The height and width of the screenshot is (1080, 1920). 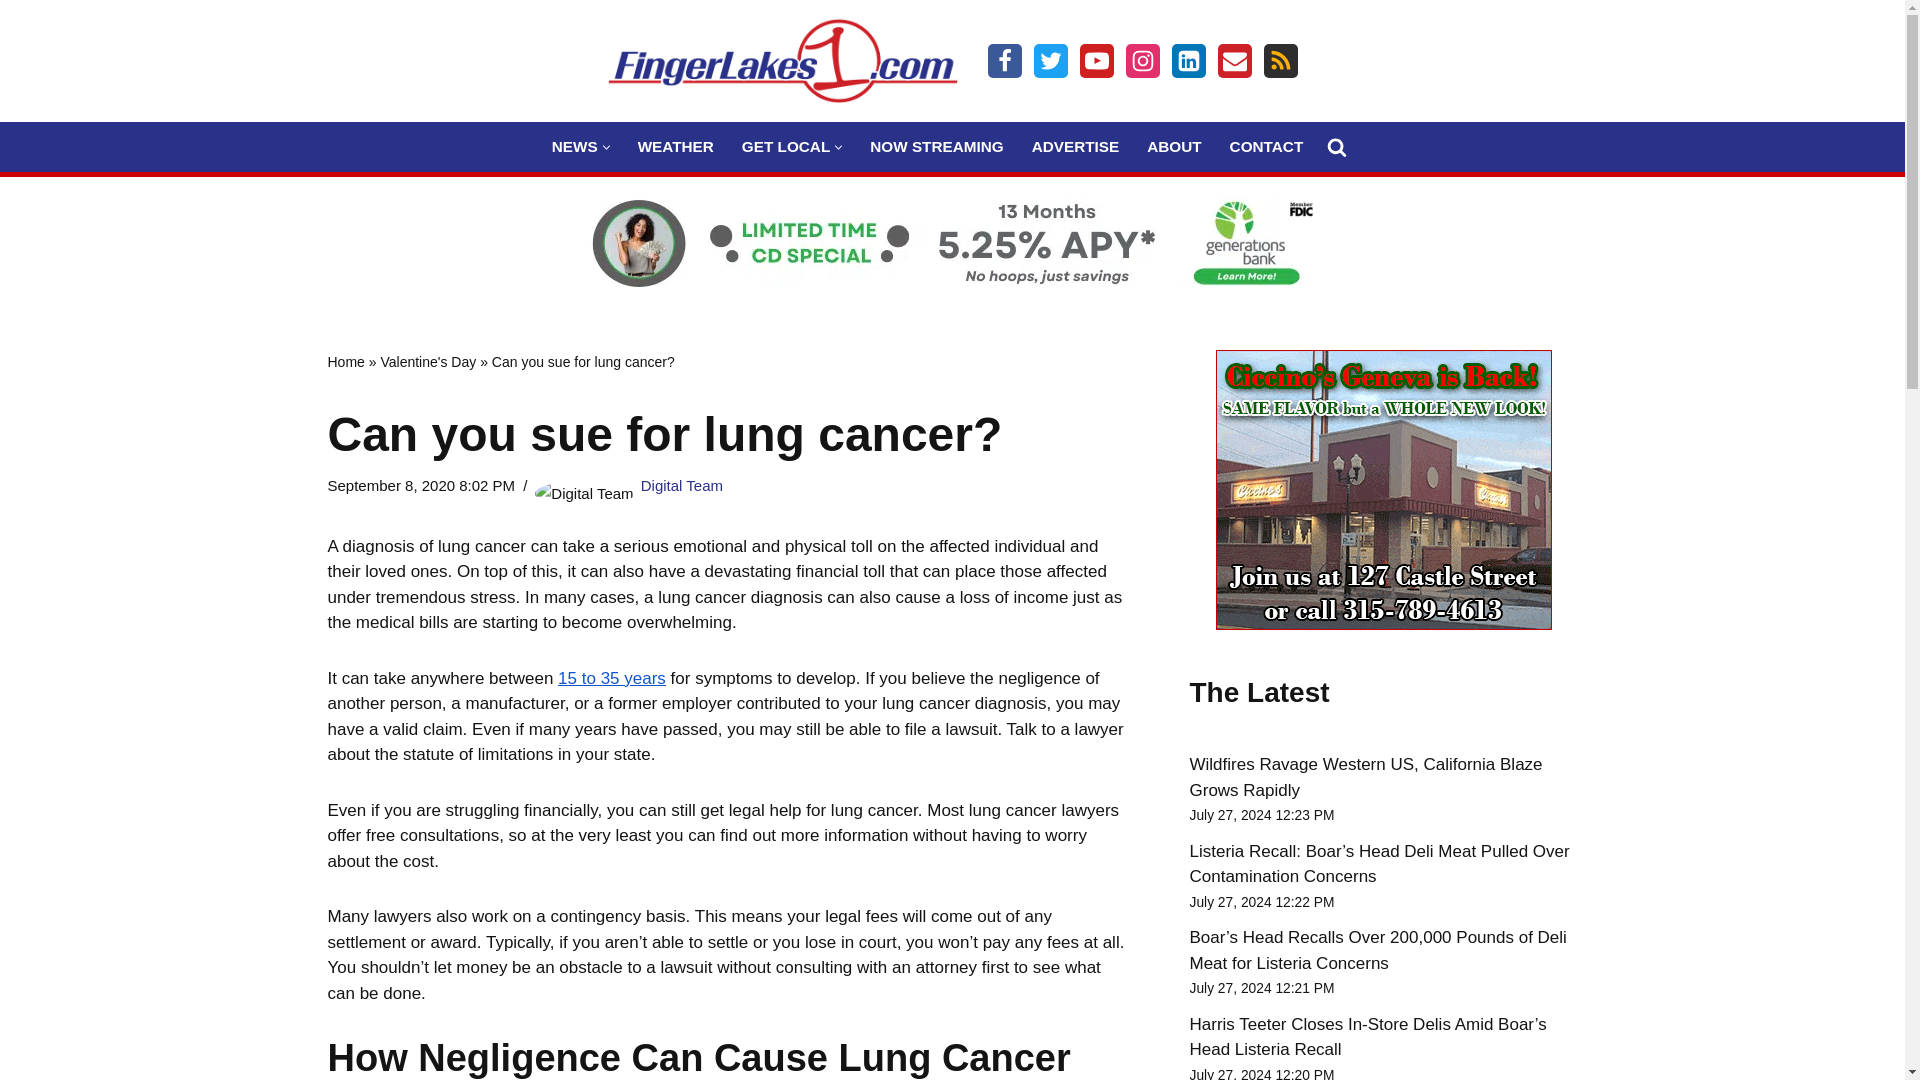 I want to click on Facebook, so click(x=1004, y=60).